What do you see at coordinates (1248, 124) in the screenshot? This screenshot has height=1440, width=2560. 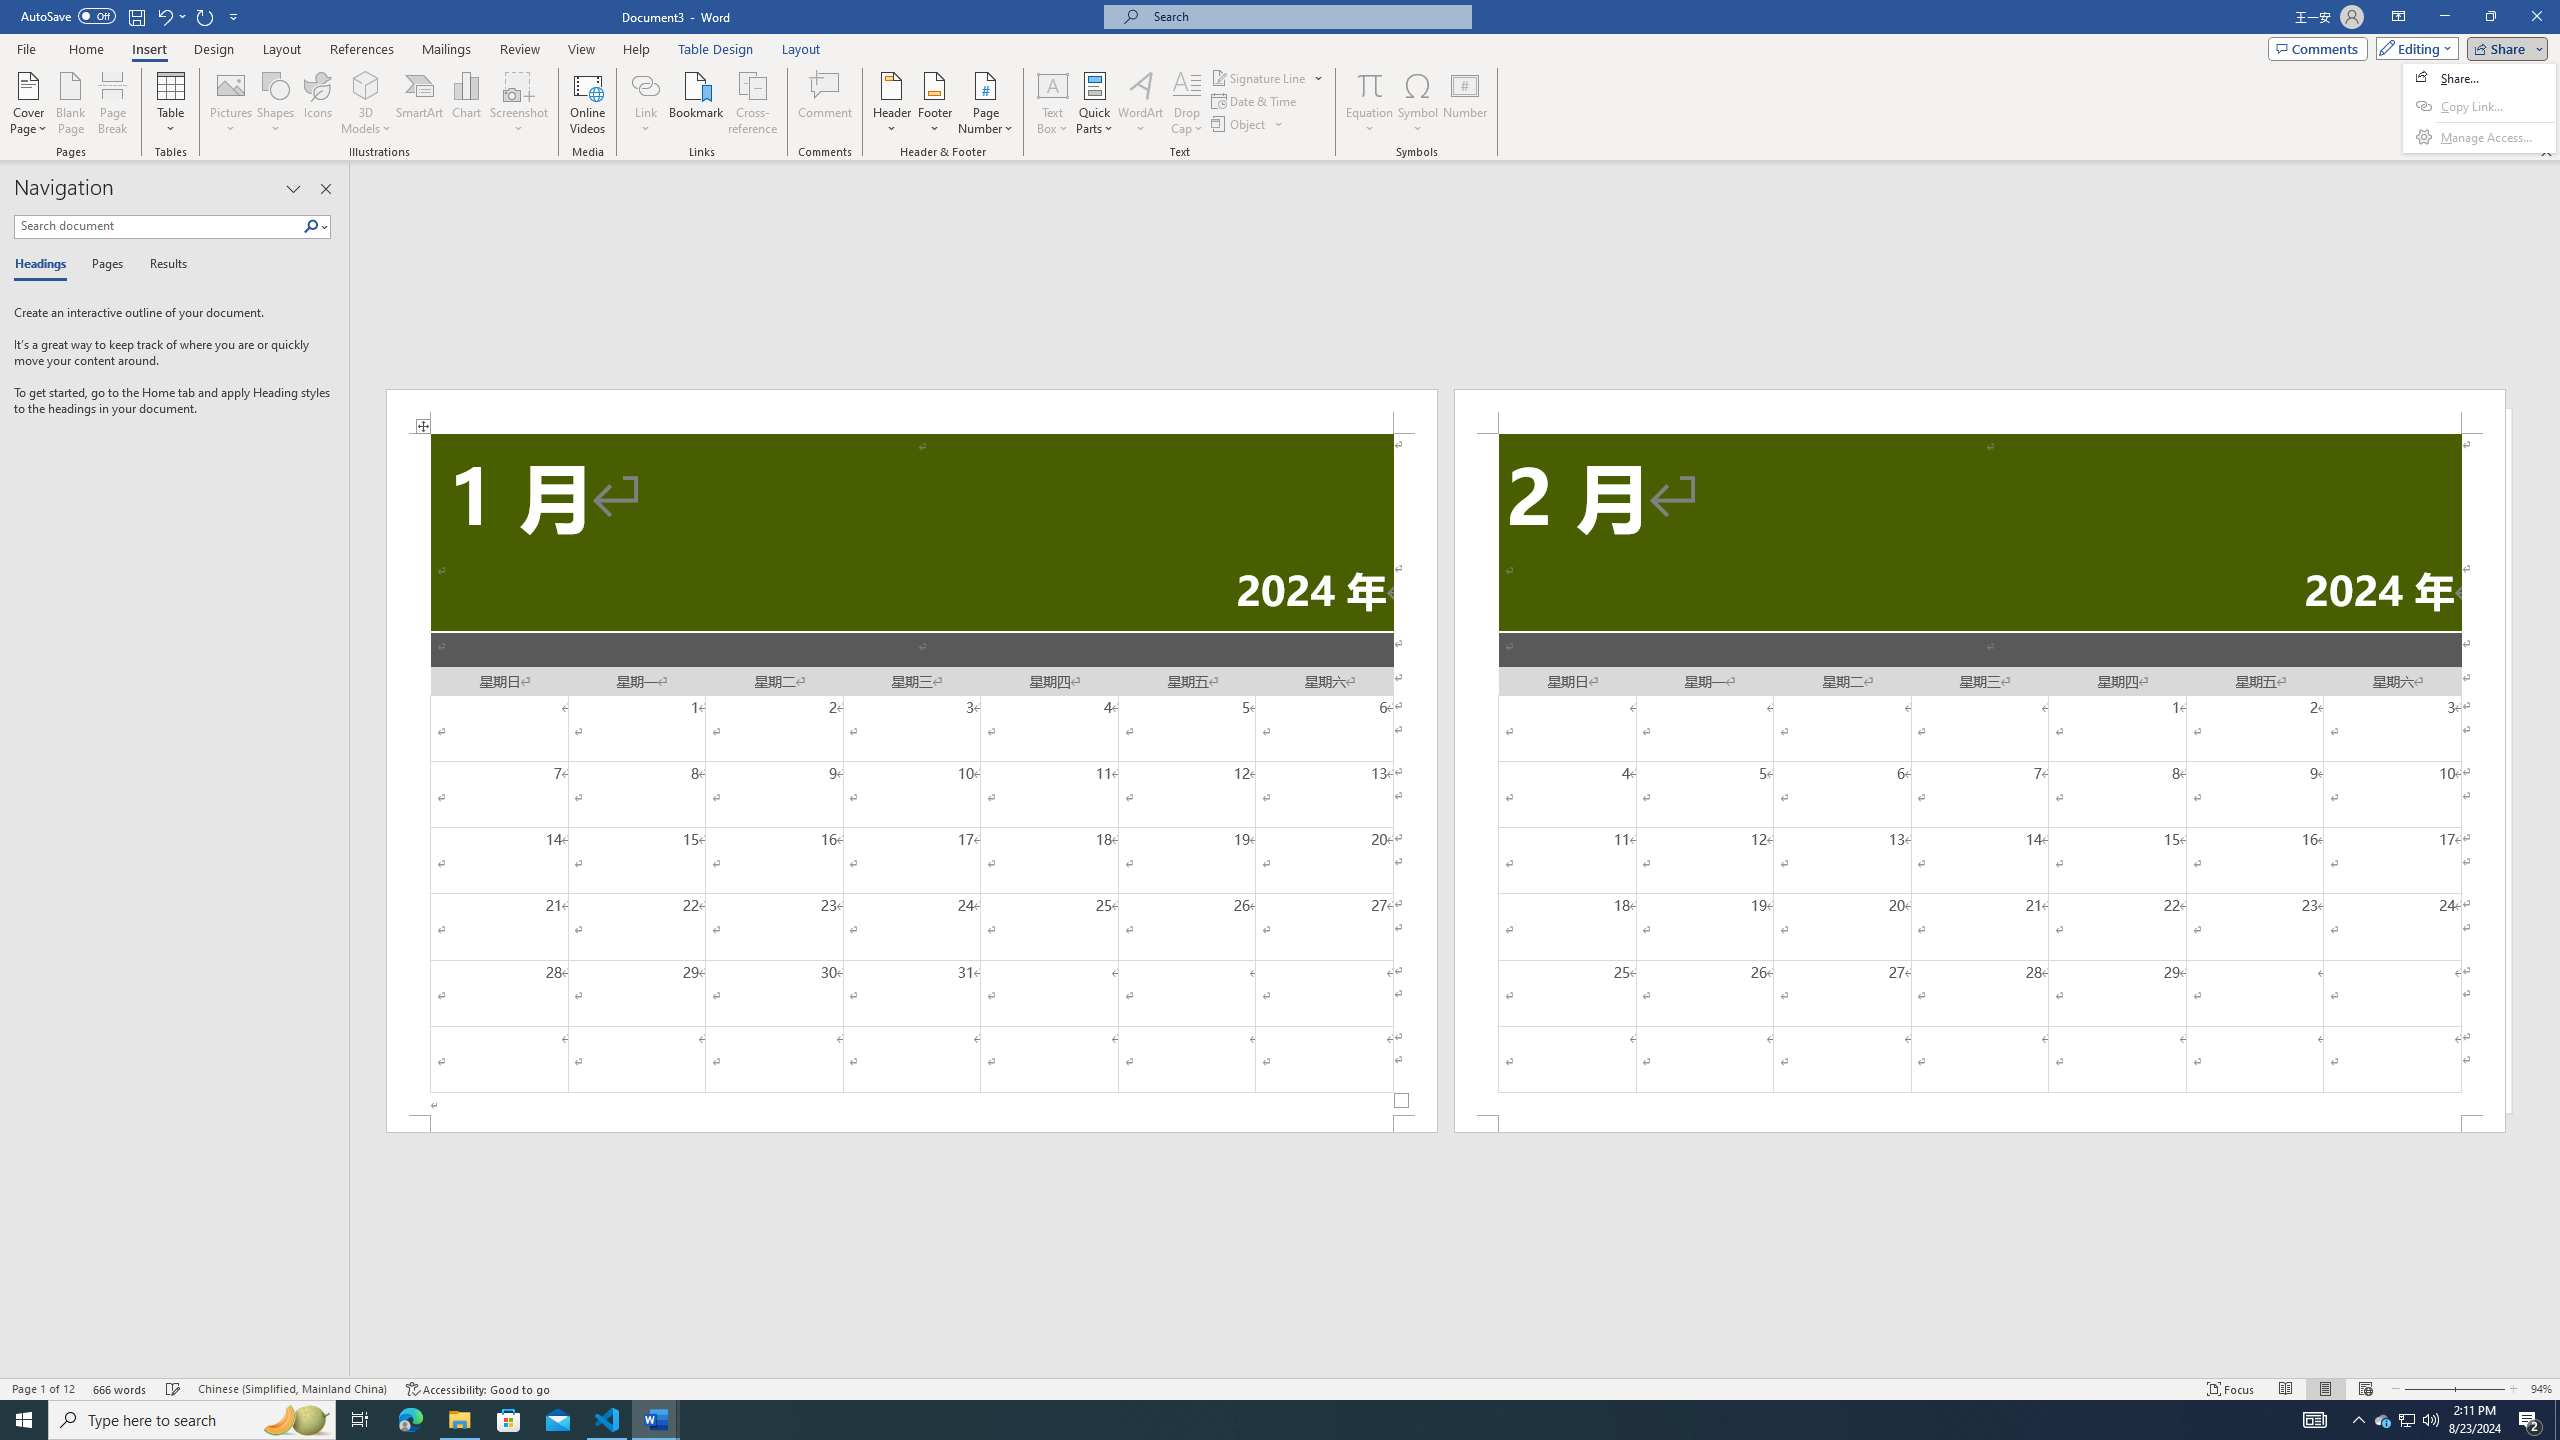 I see `Object...` at bounding box center [1248, 124].